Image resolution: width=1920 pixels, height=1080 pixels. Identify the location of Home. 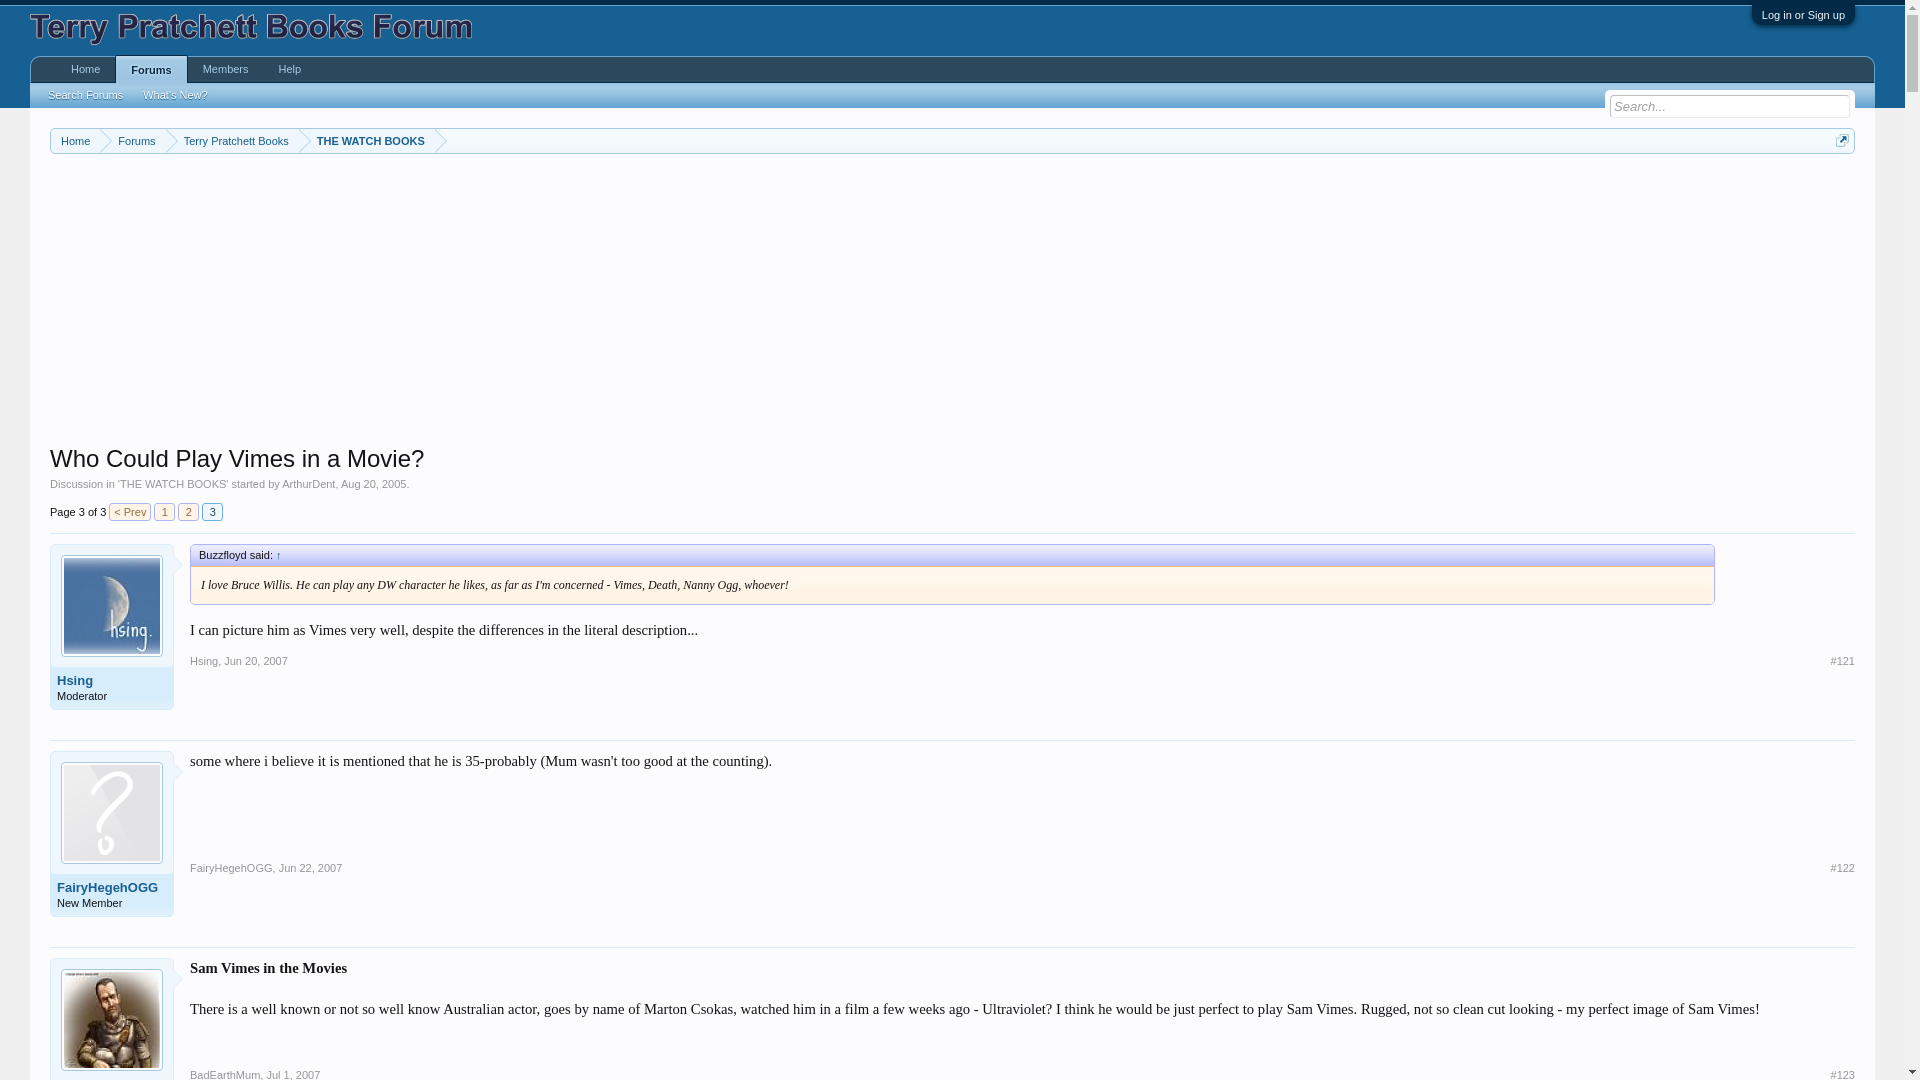
(75, 141).